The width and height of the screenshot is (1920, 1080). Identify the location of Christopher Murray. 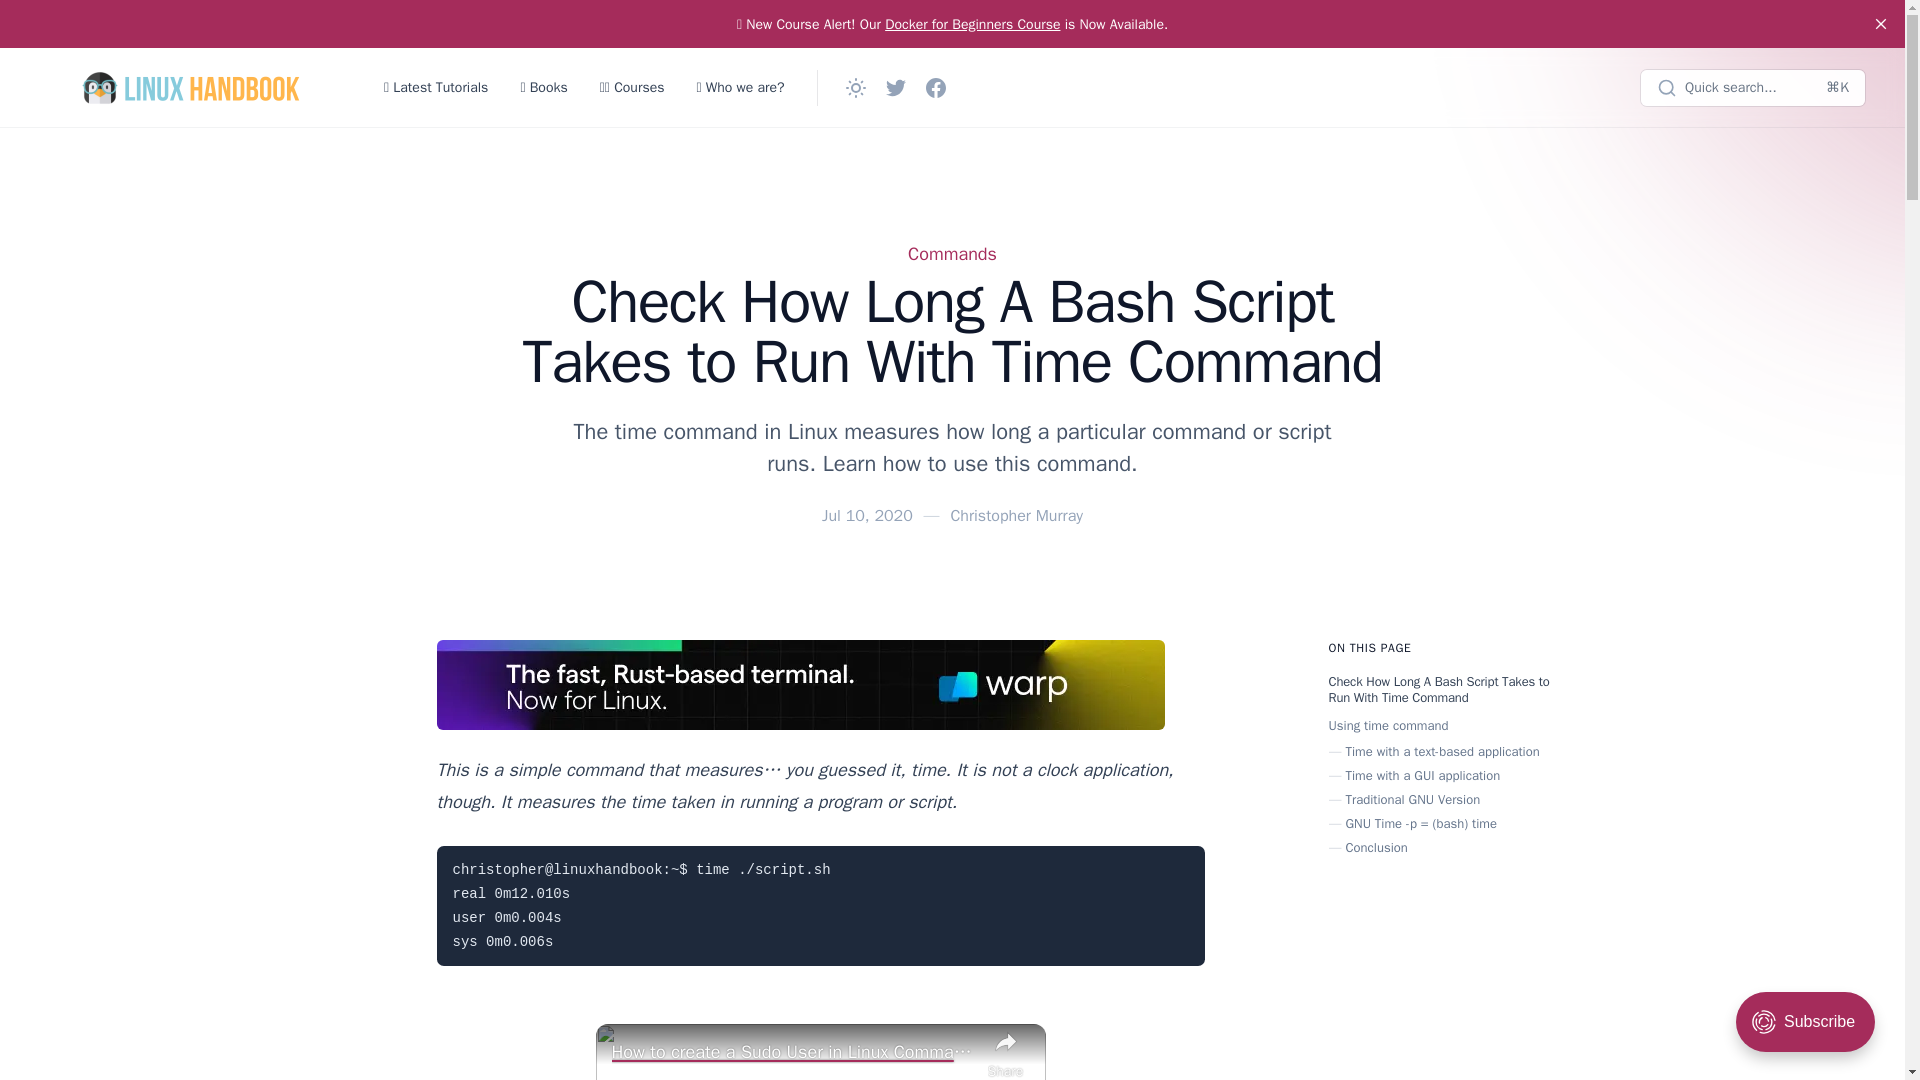
(1016, 516).